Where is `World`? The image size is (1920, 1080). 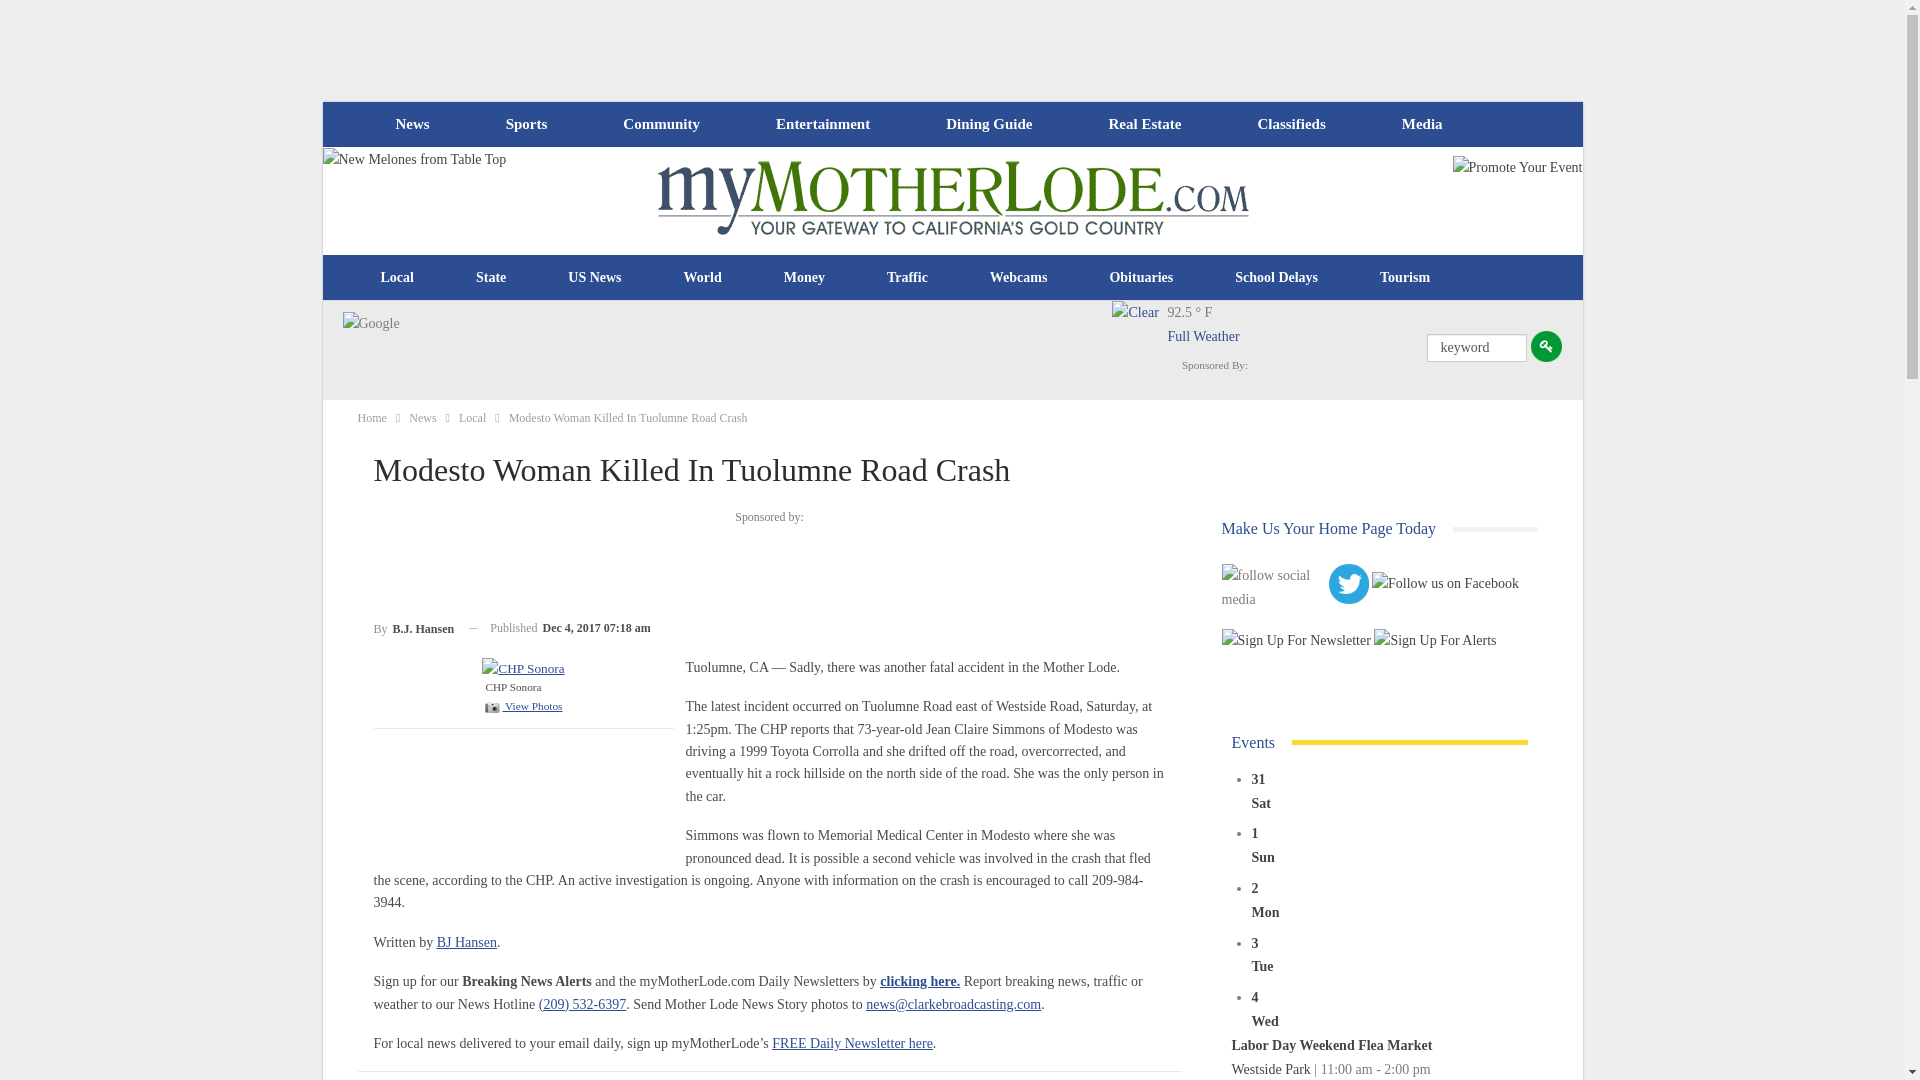
World is located at coordinates (702, 278).